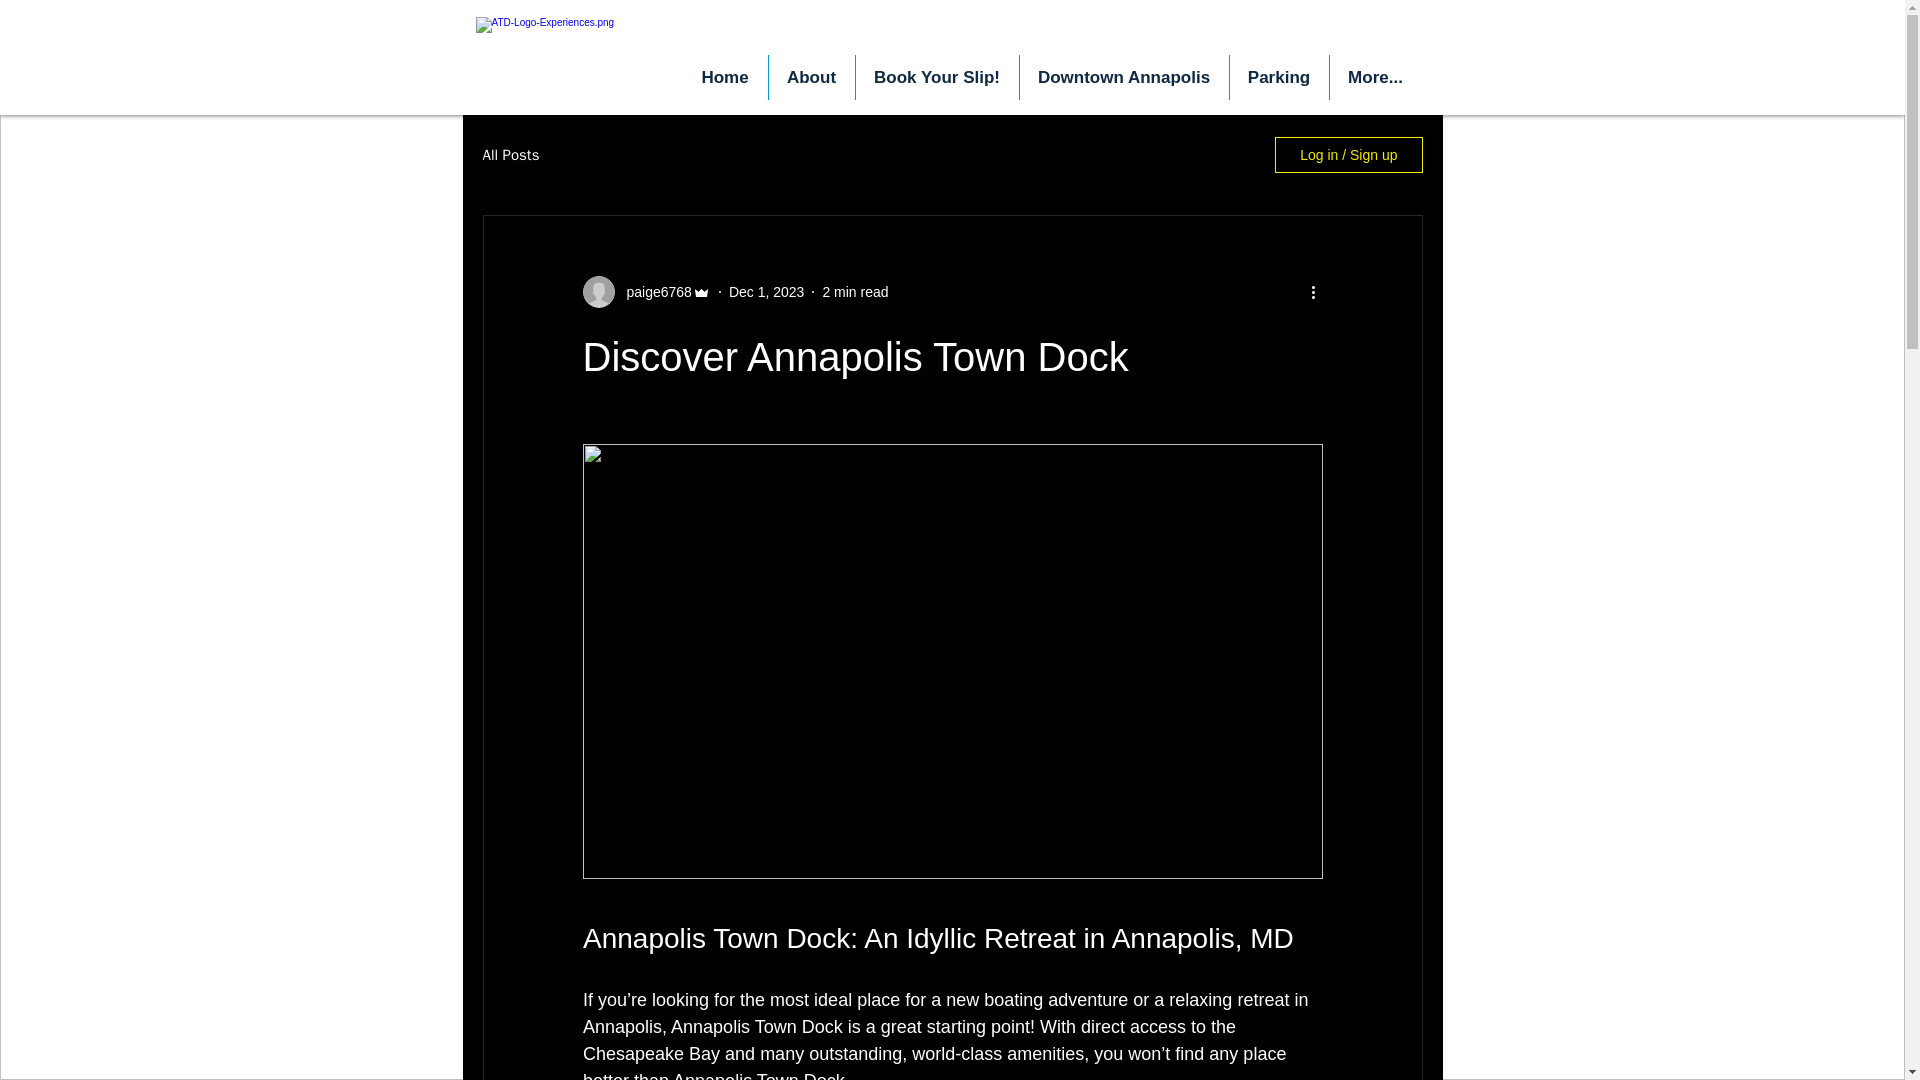 The height and width of the screenshot is (1080, 1920). What do you see at coordinates (1279, 78) in the screenshot?
I see `Parking` at bounding box center [1279, 78].